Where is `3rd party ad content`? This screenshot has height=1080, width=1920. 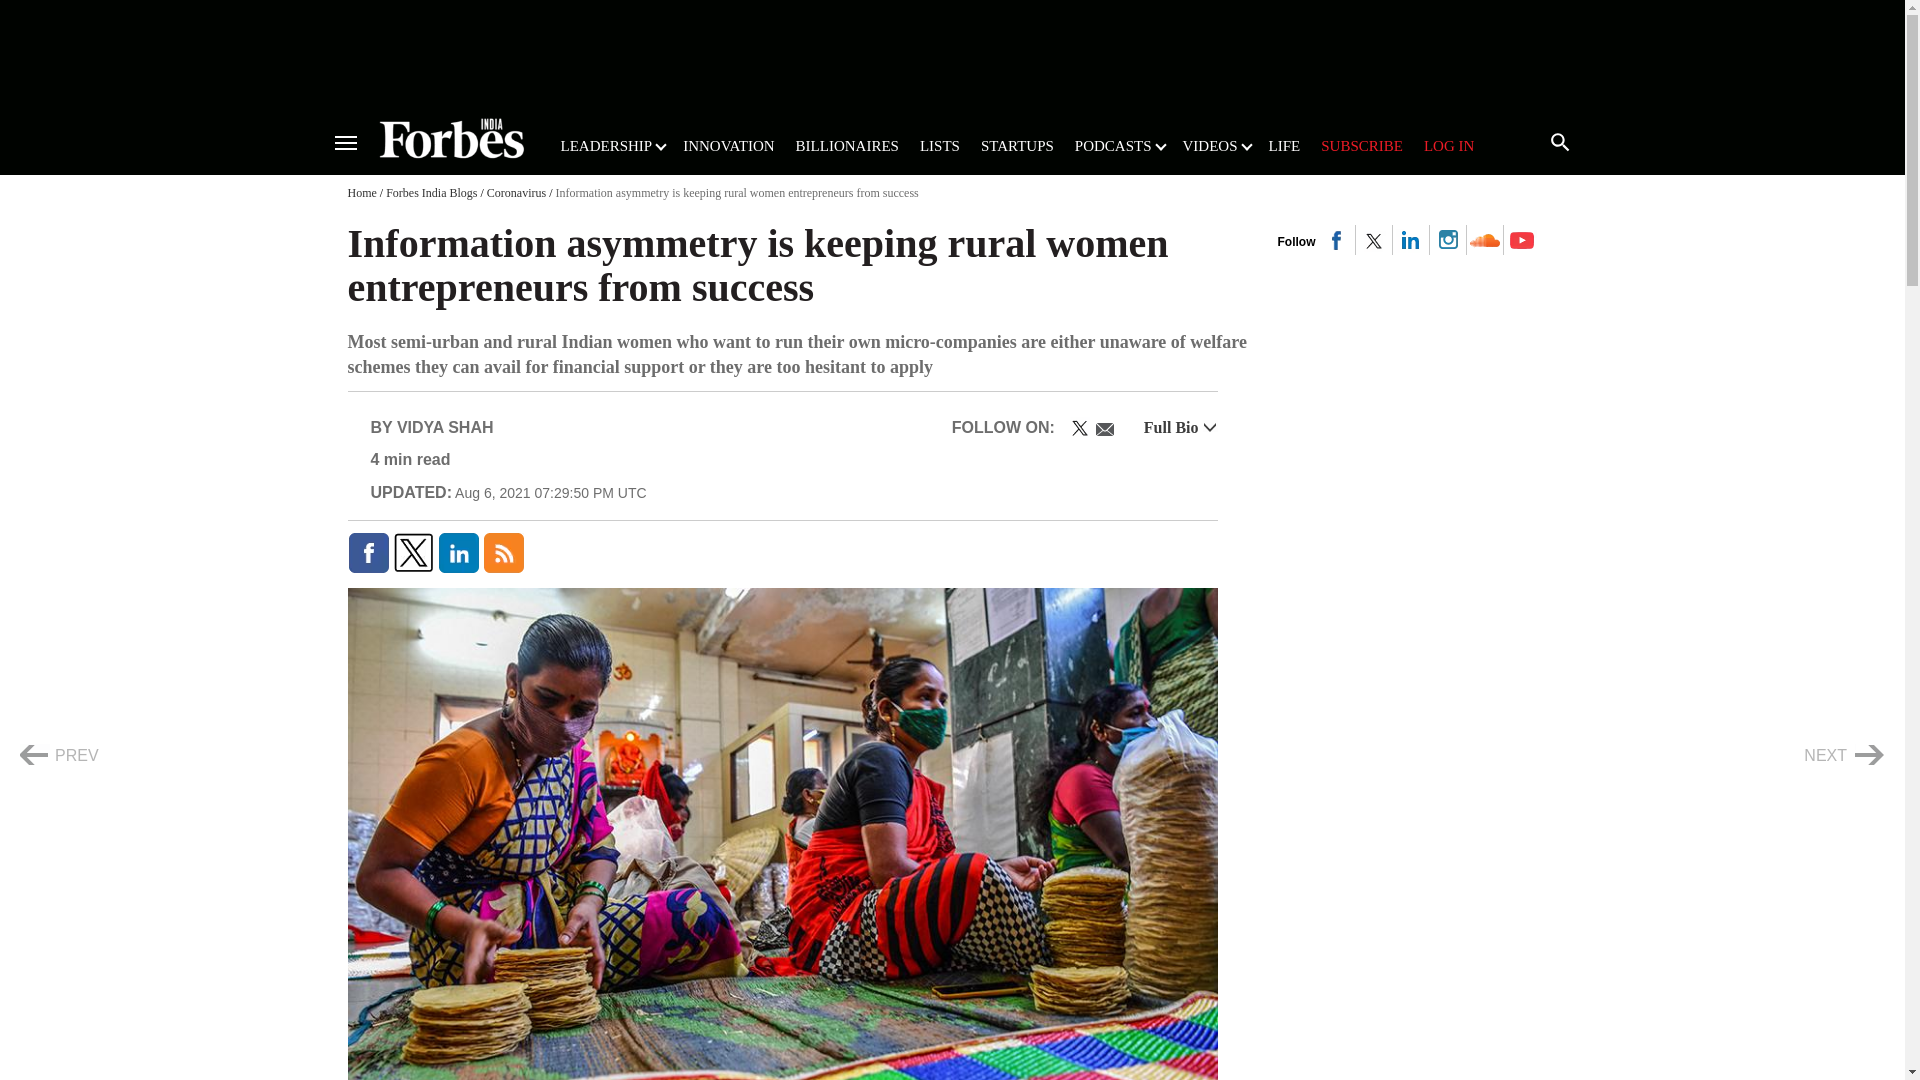 3rd party ad content is located at coordinates (951, 52).